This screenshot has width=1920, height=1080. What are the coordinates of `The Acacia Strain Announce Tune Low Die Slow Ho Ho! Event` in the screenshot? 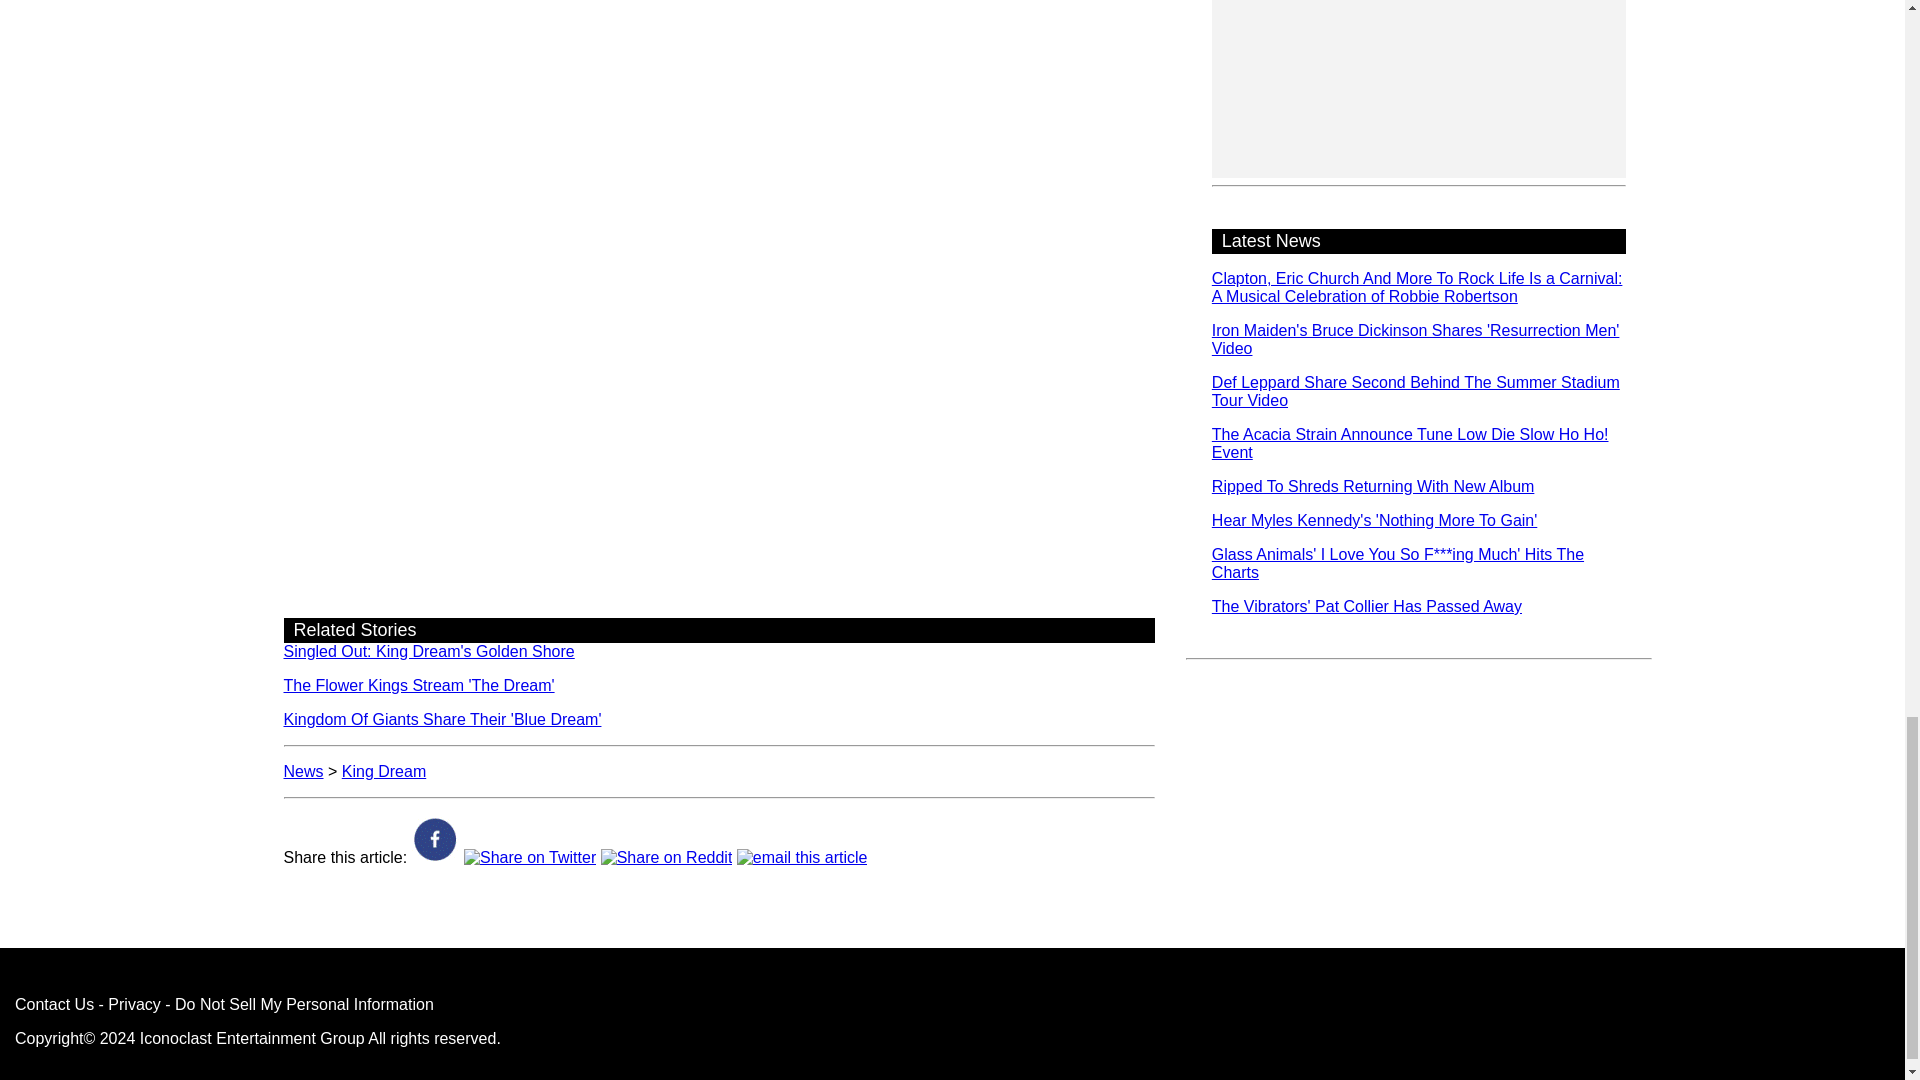 It's located at (1410, 443).